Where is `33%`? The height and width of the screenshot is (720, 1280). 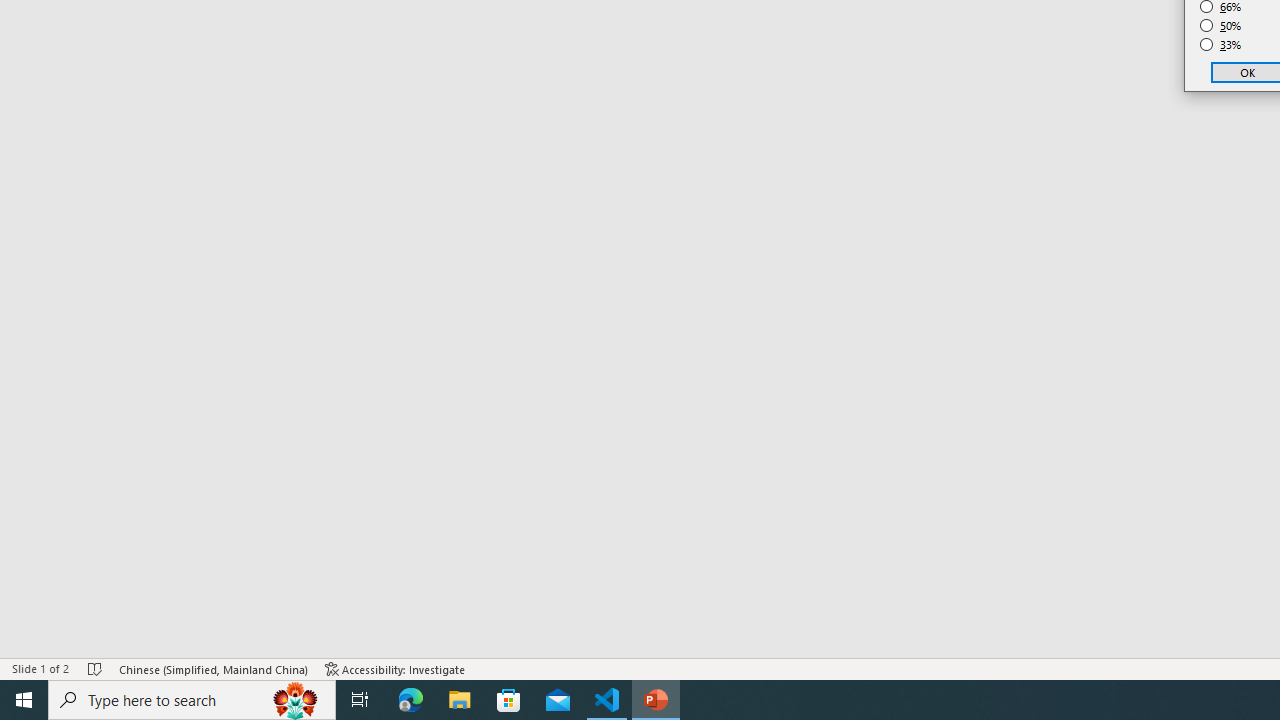
33% is located at coordinates (1221, 44).